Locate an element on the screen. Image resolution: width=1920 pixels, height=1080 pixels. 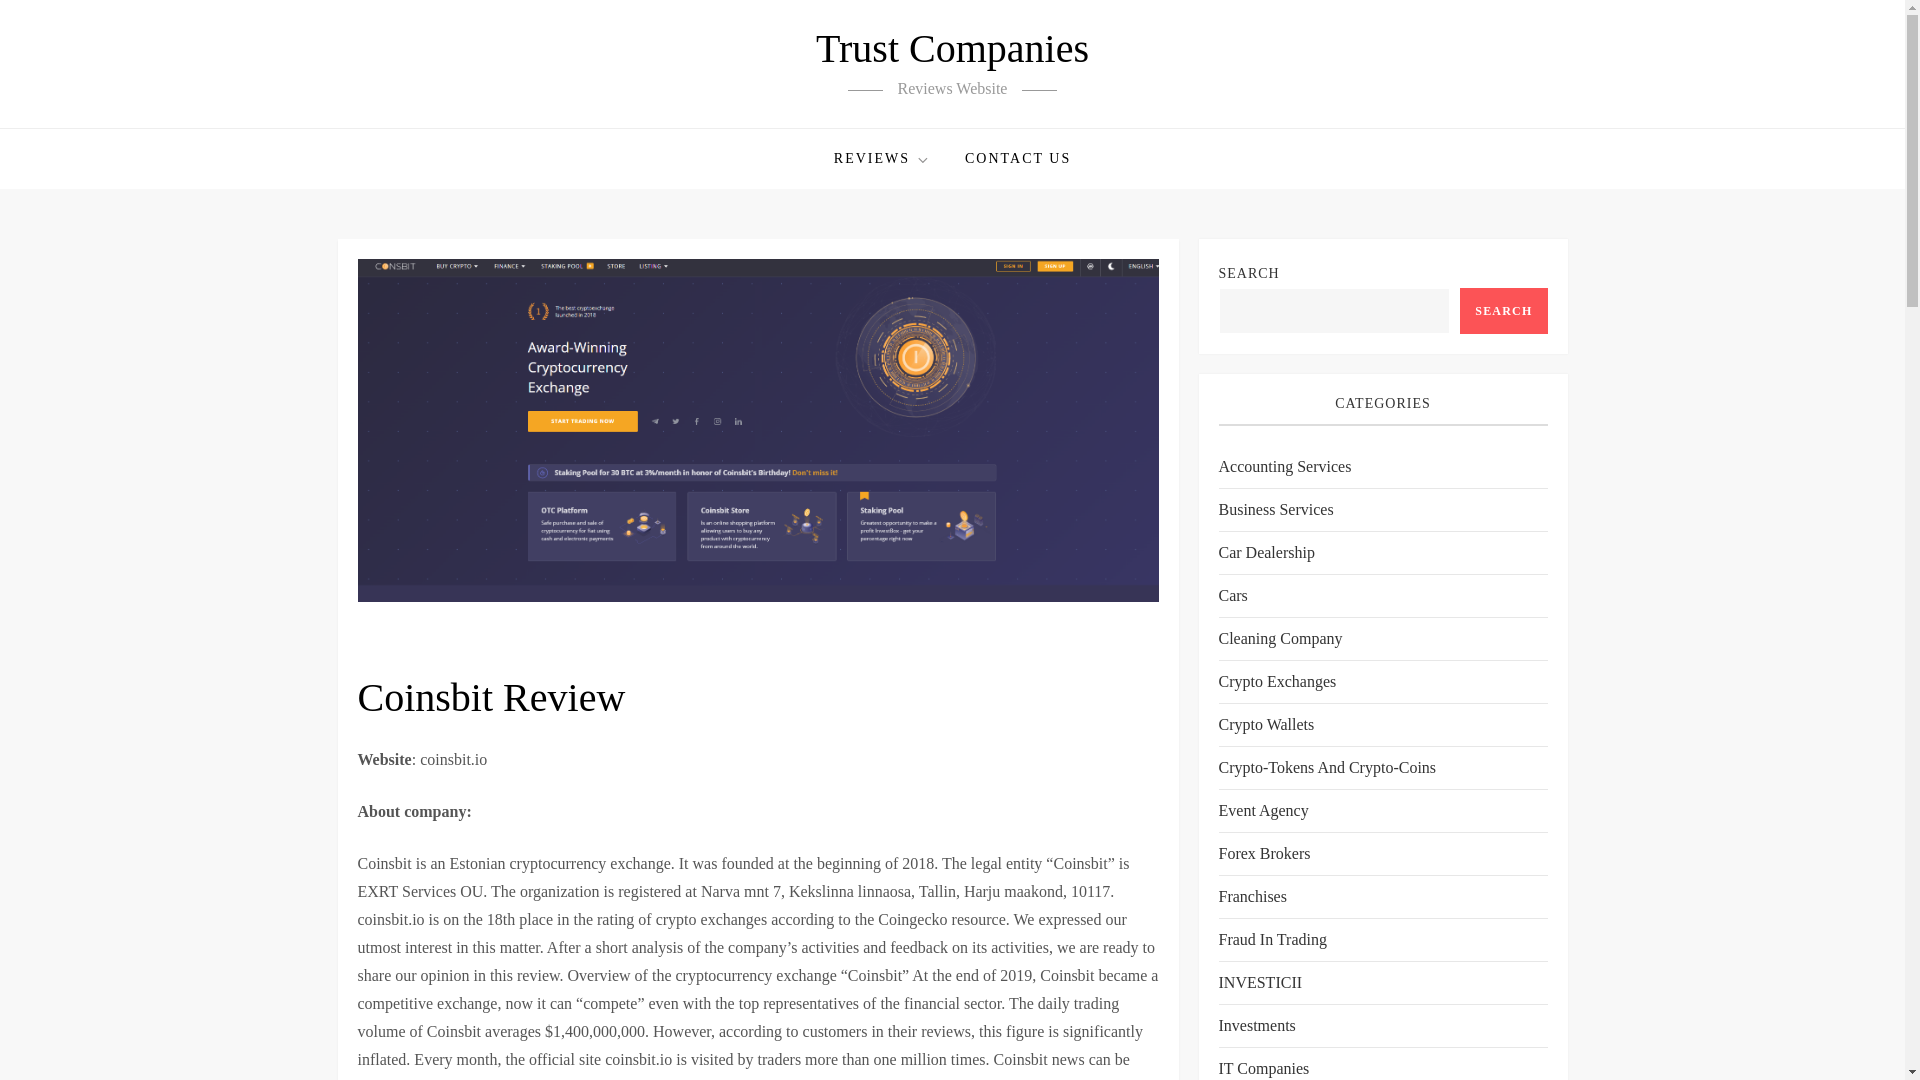
Trust Companies is located at coordinates (952, 48).